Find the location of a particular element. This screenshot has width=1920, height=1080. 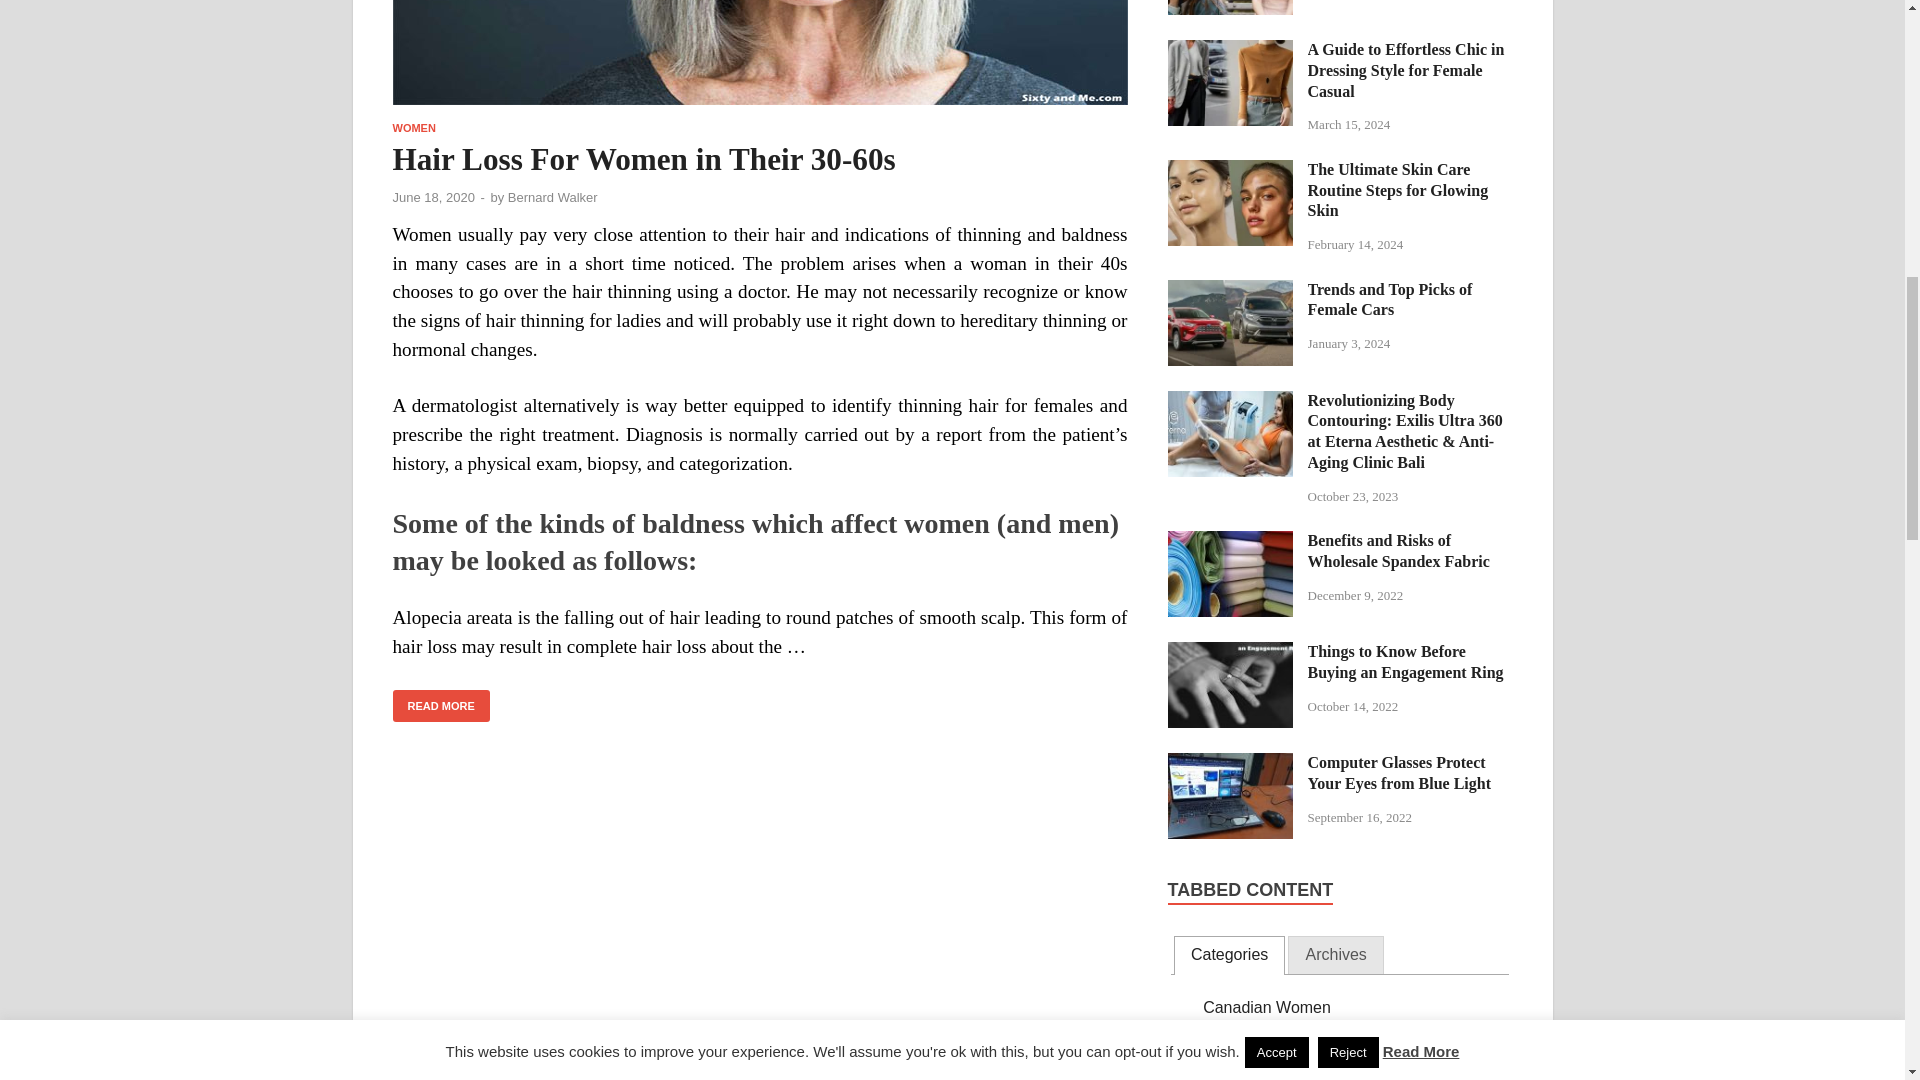

The Ultimate Skin Care Routine Steps for Glowing Skin is located at coordinates (1230, 172).